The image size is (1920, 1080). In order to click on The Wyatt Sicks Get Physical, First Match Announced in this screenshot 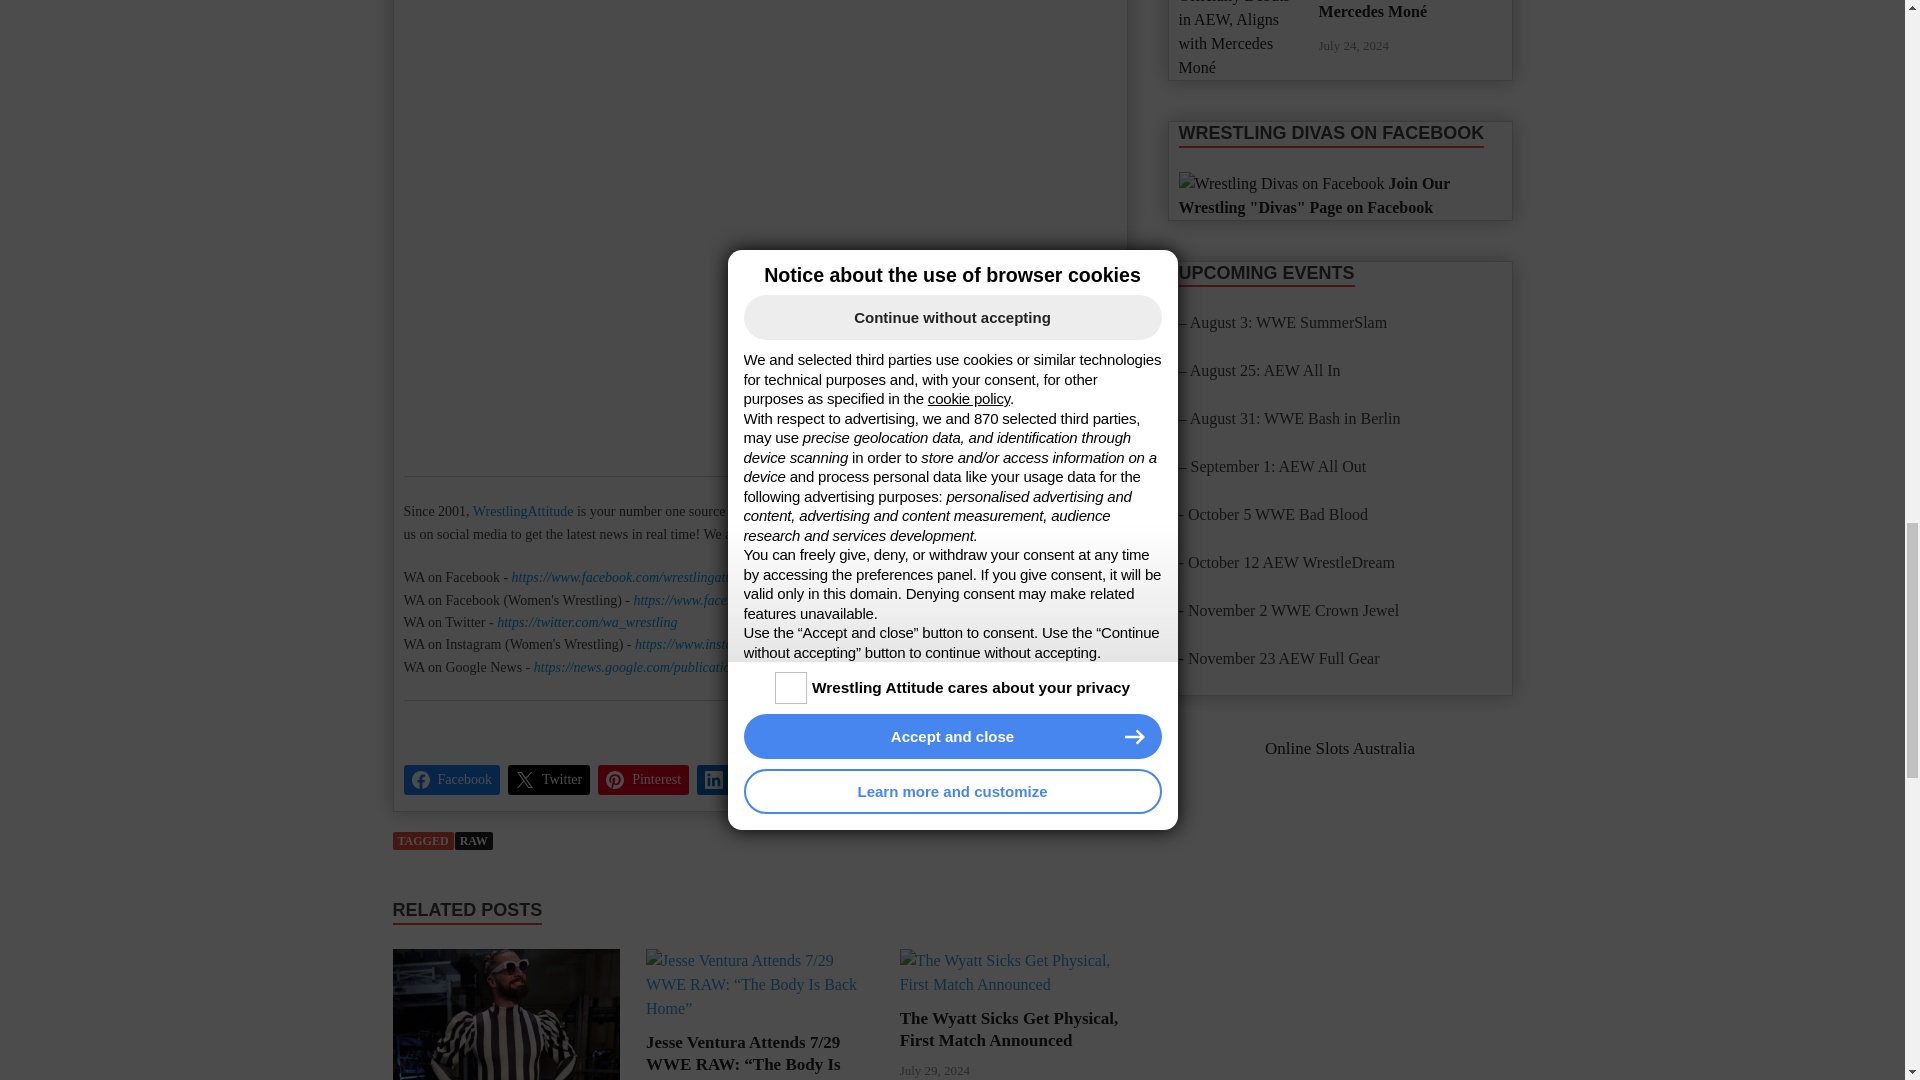, I will do `click(1014, 972)`.